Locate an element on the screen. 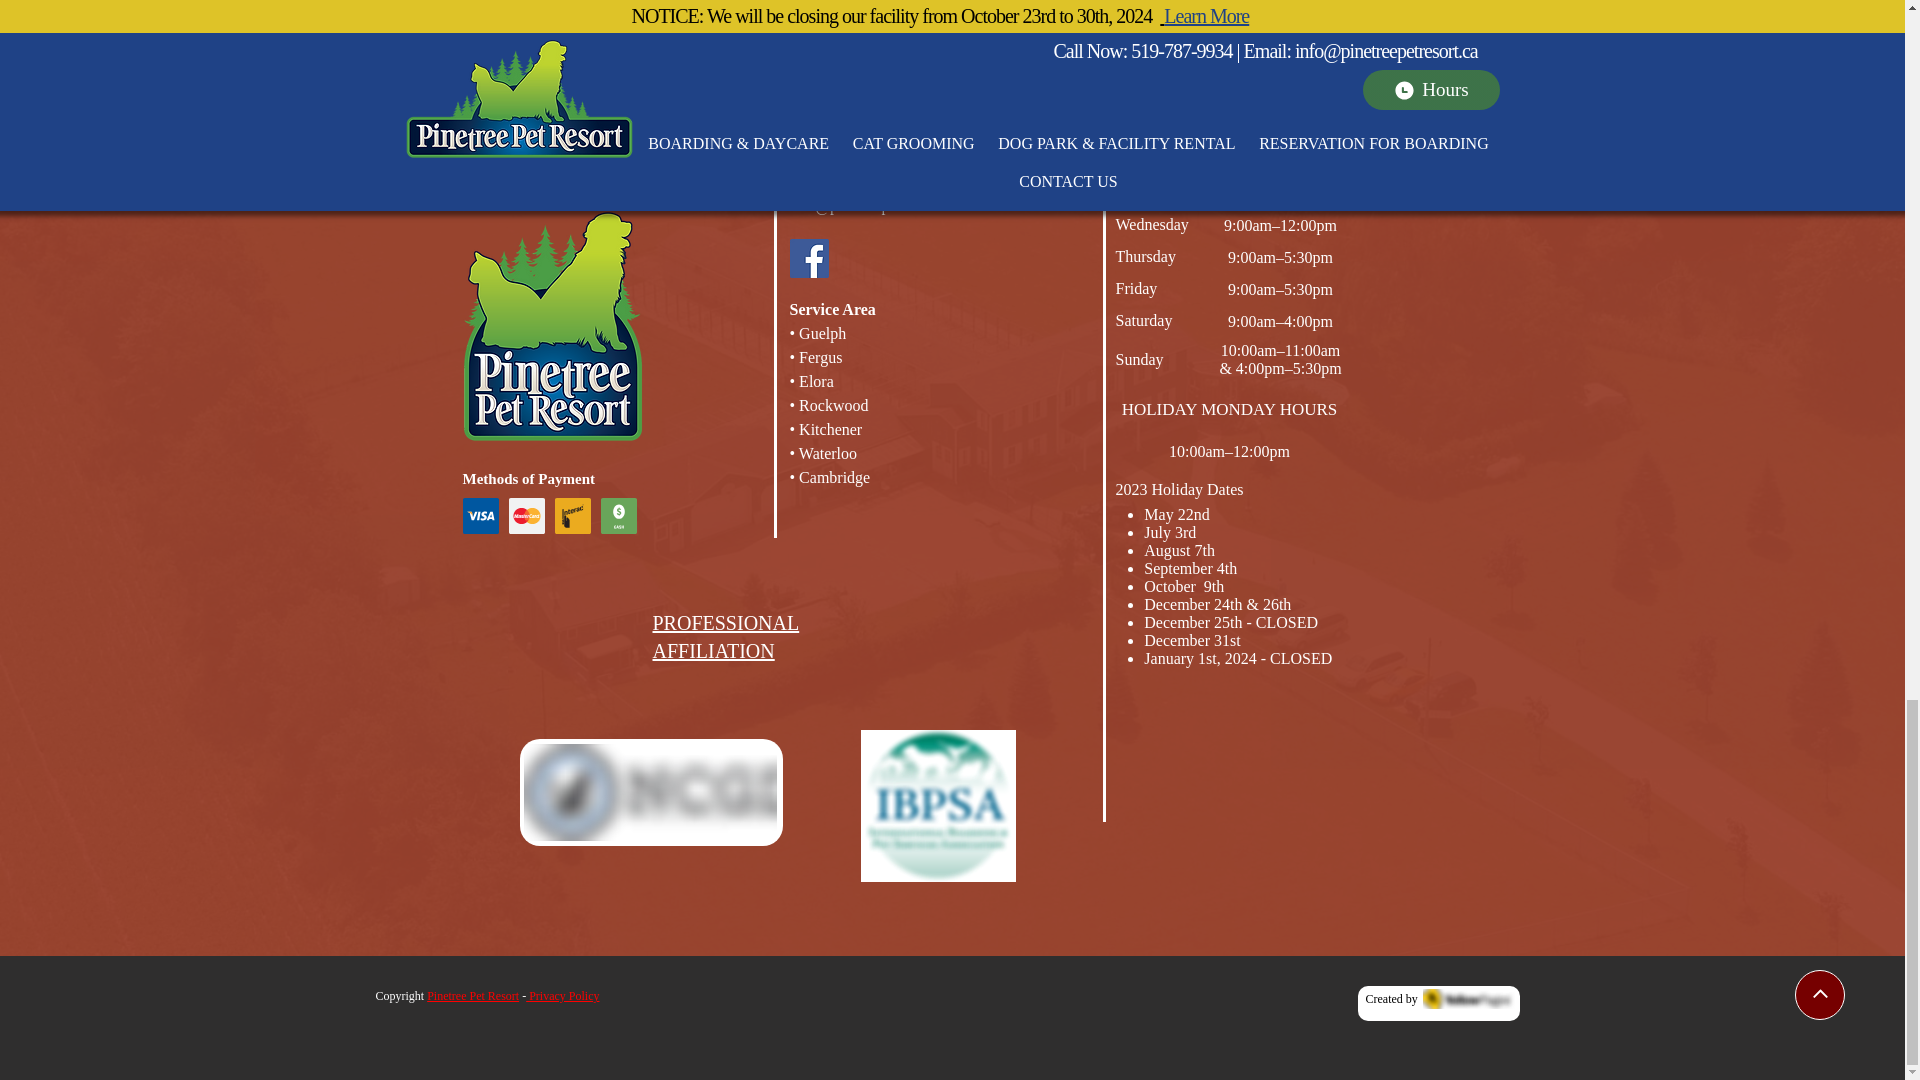 Image resolution: width=1920 pixels, height=1080 pixels. Privacy Policy is located at coordinates (562, 996).